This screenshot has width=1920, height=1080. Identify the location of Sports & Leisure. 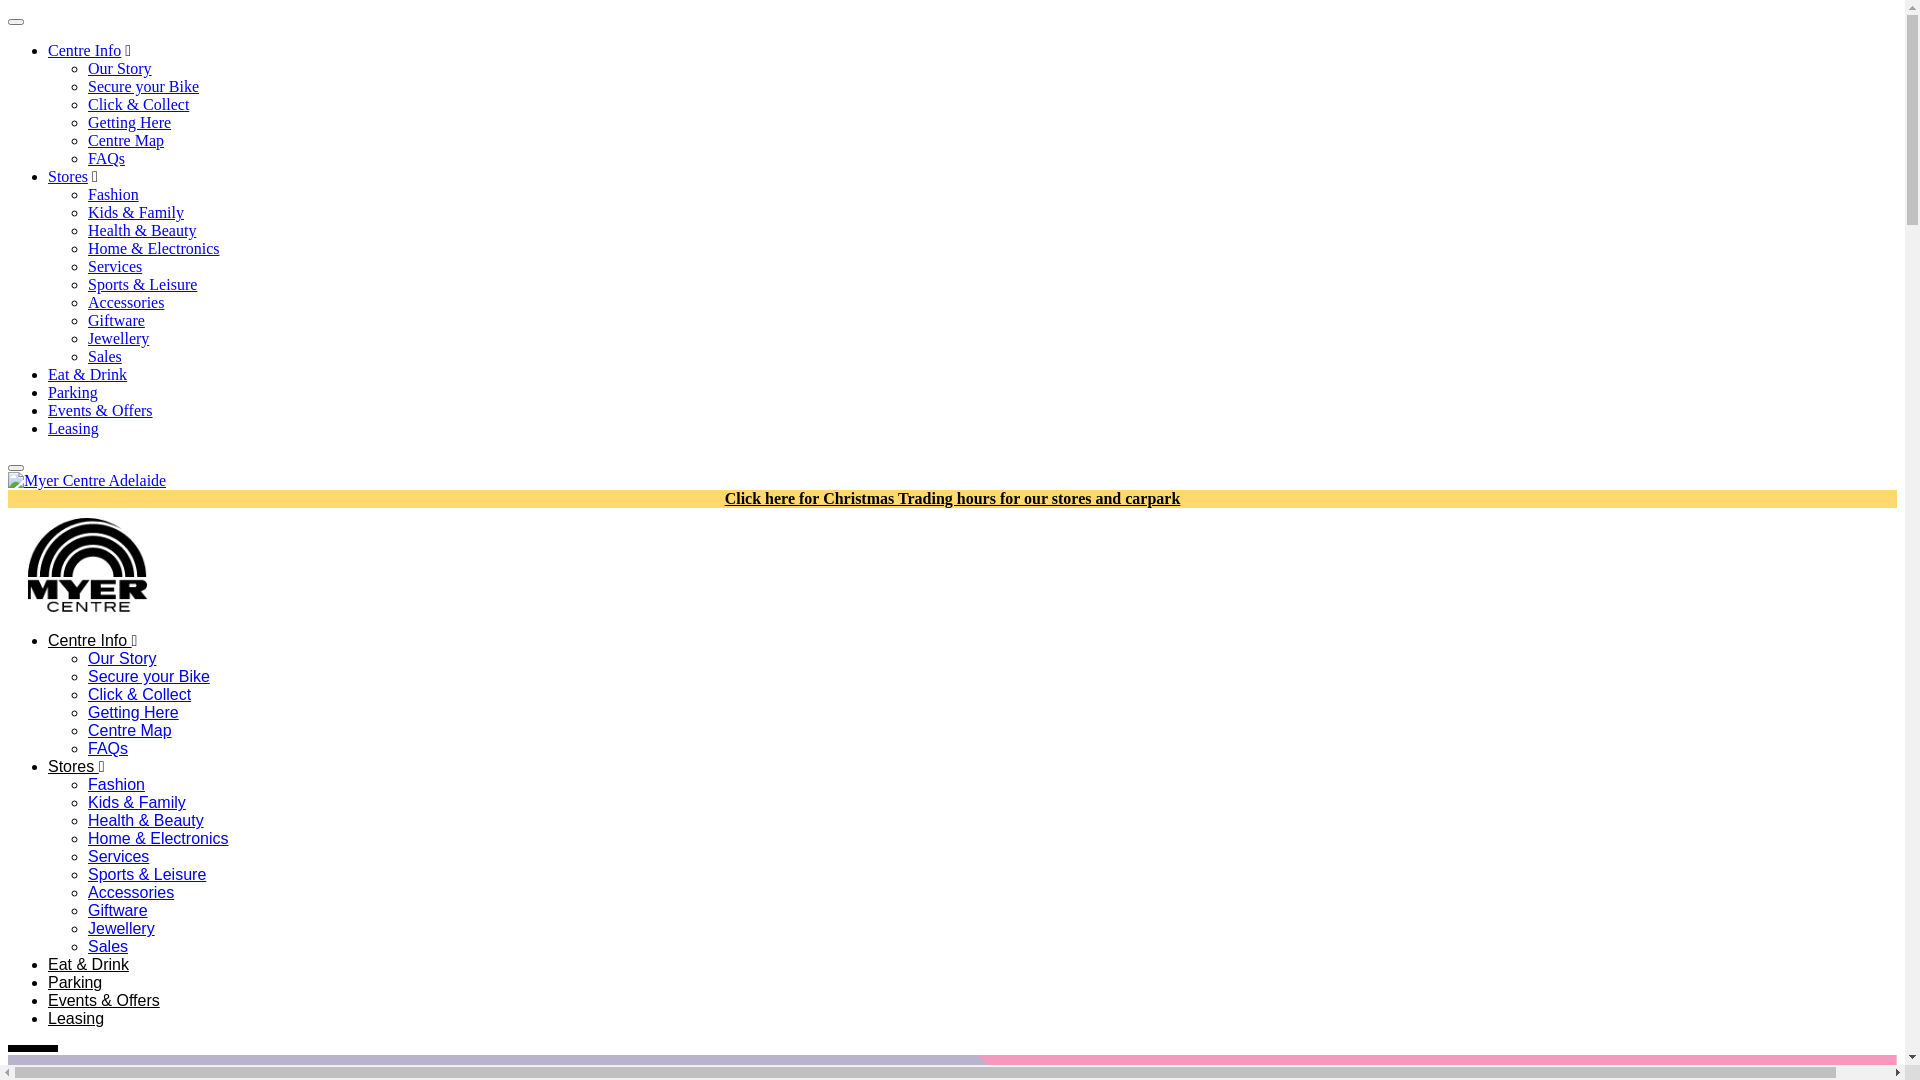
(142, 284).